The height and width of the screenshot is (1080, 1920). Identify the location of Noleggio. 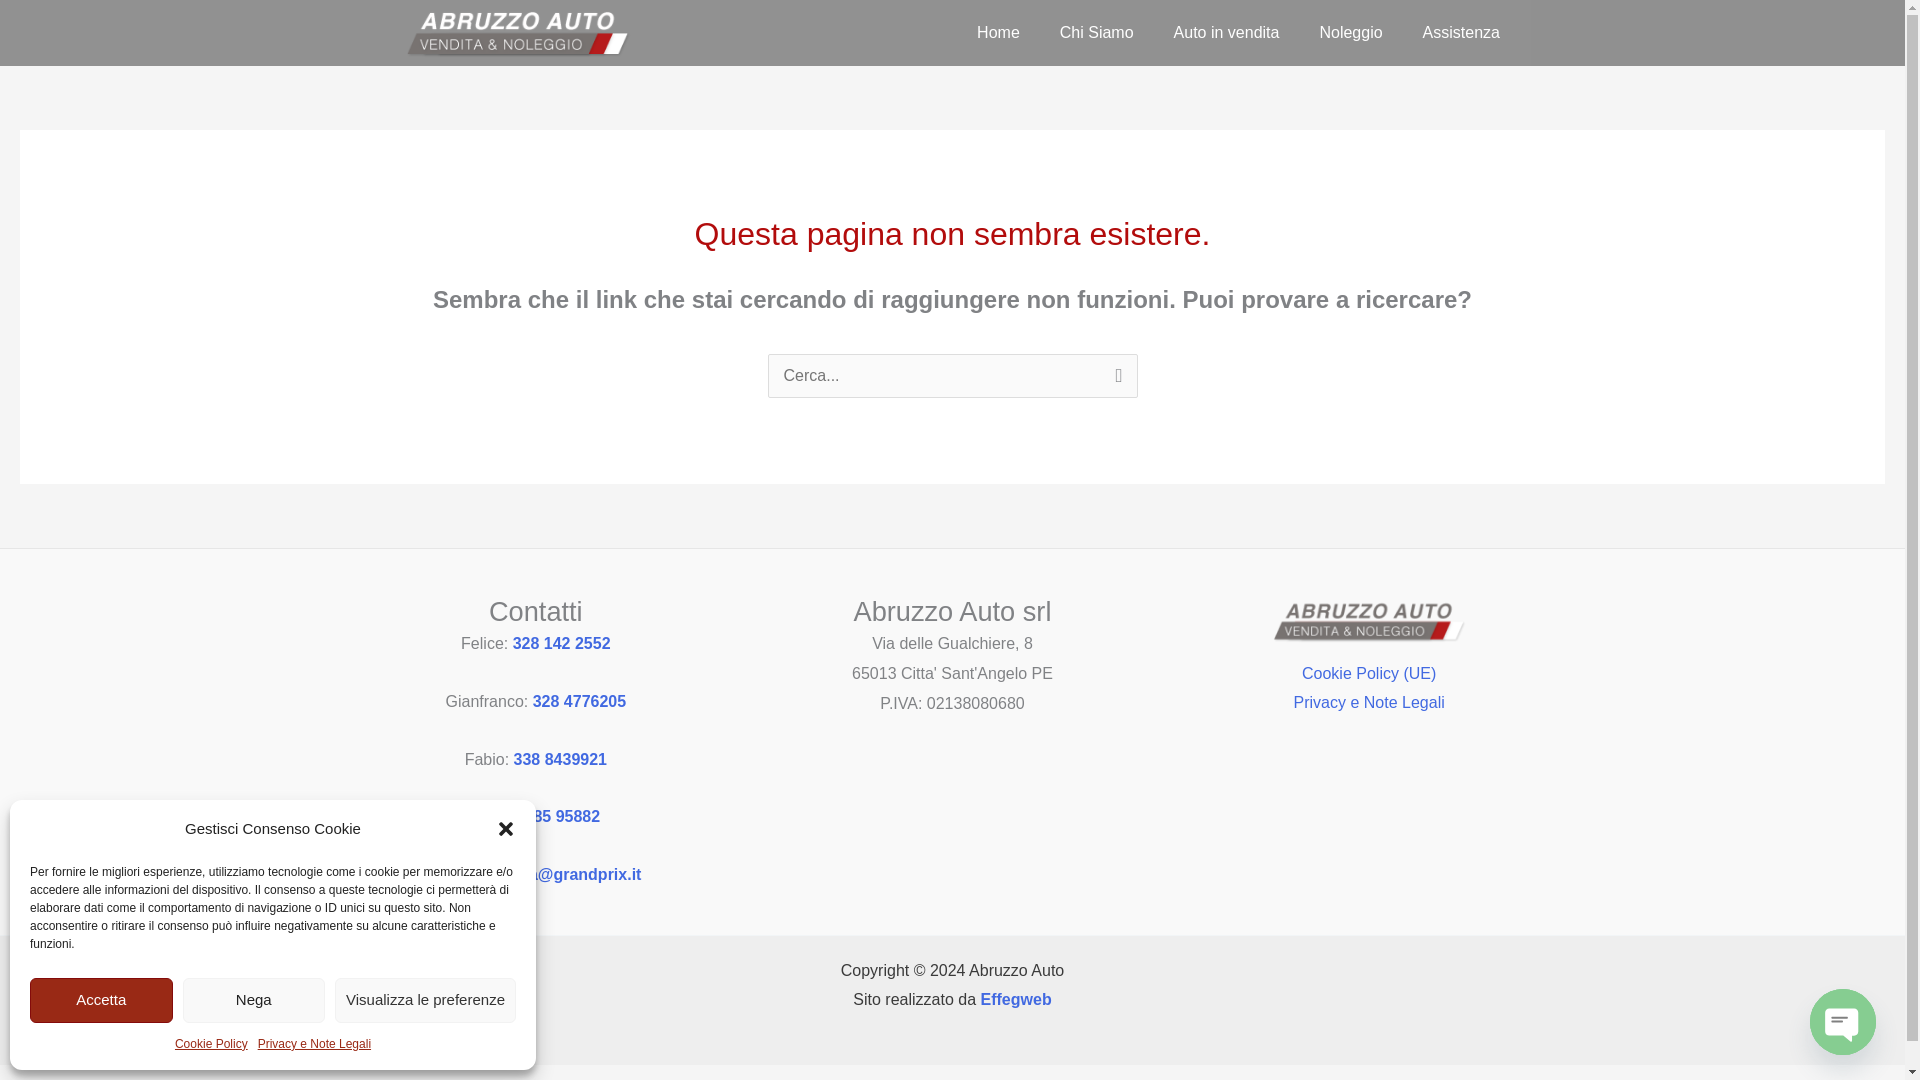
(1350, 32).